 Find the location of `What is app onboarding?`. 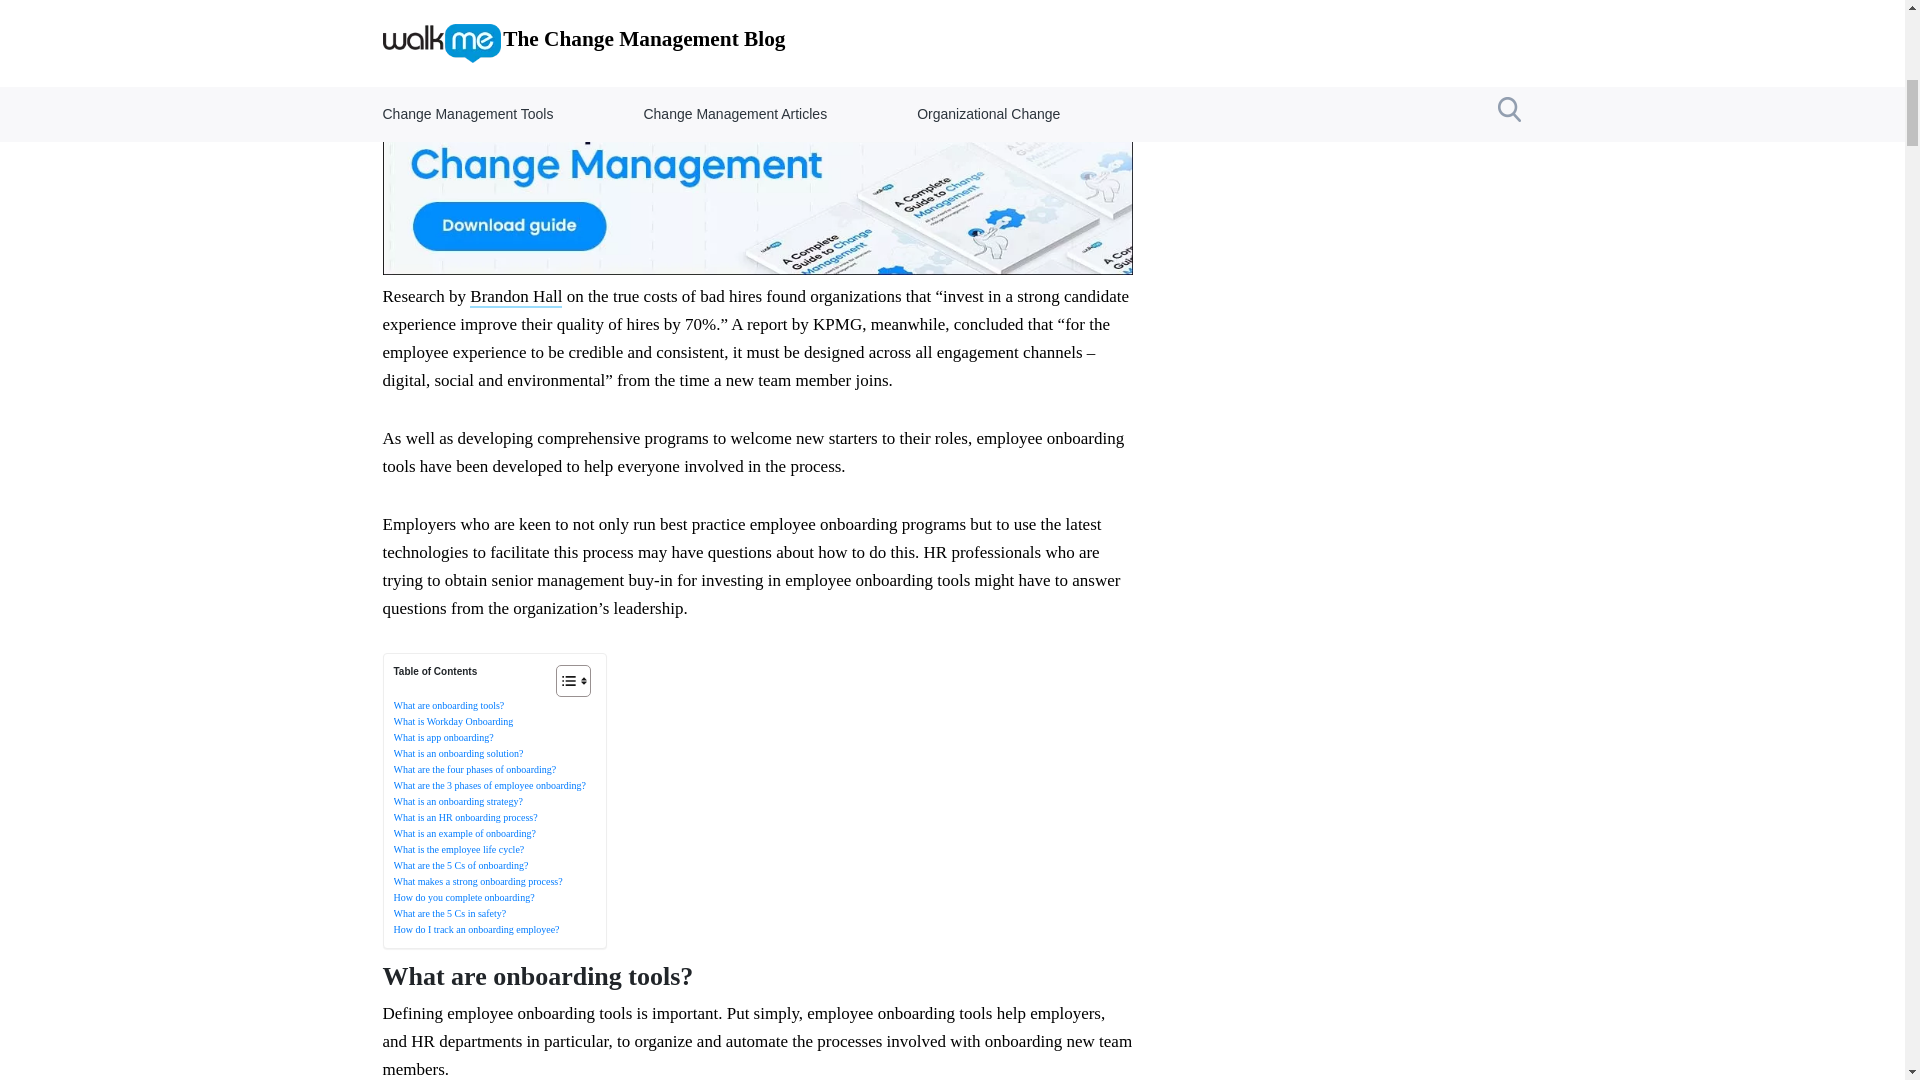

What is app onboarding? is located at coordinates (443, 738).